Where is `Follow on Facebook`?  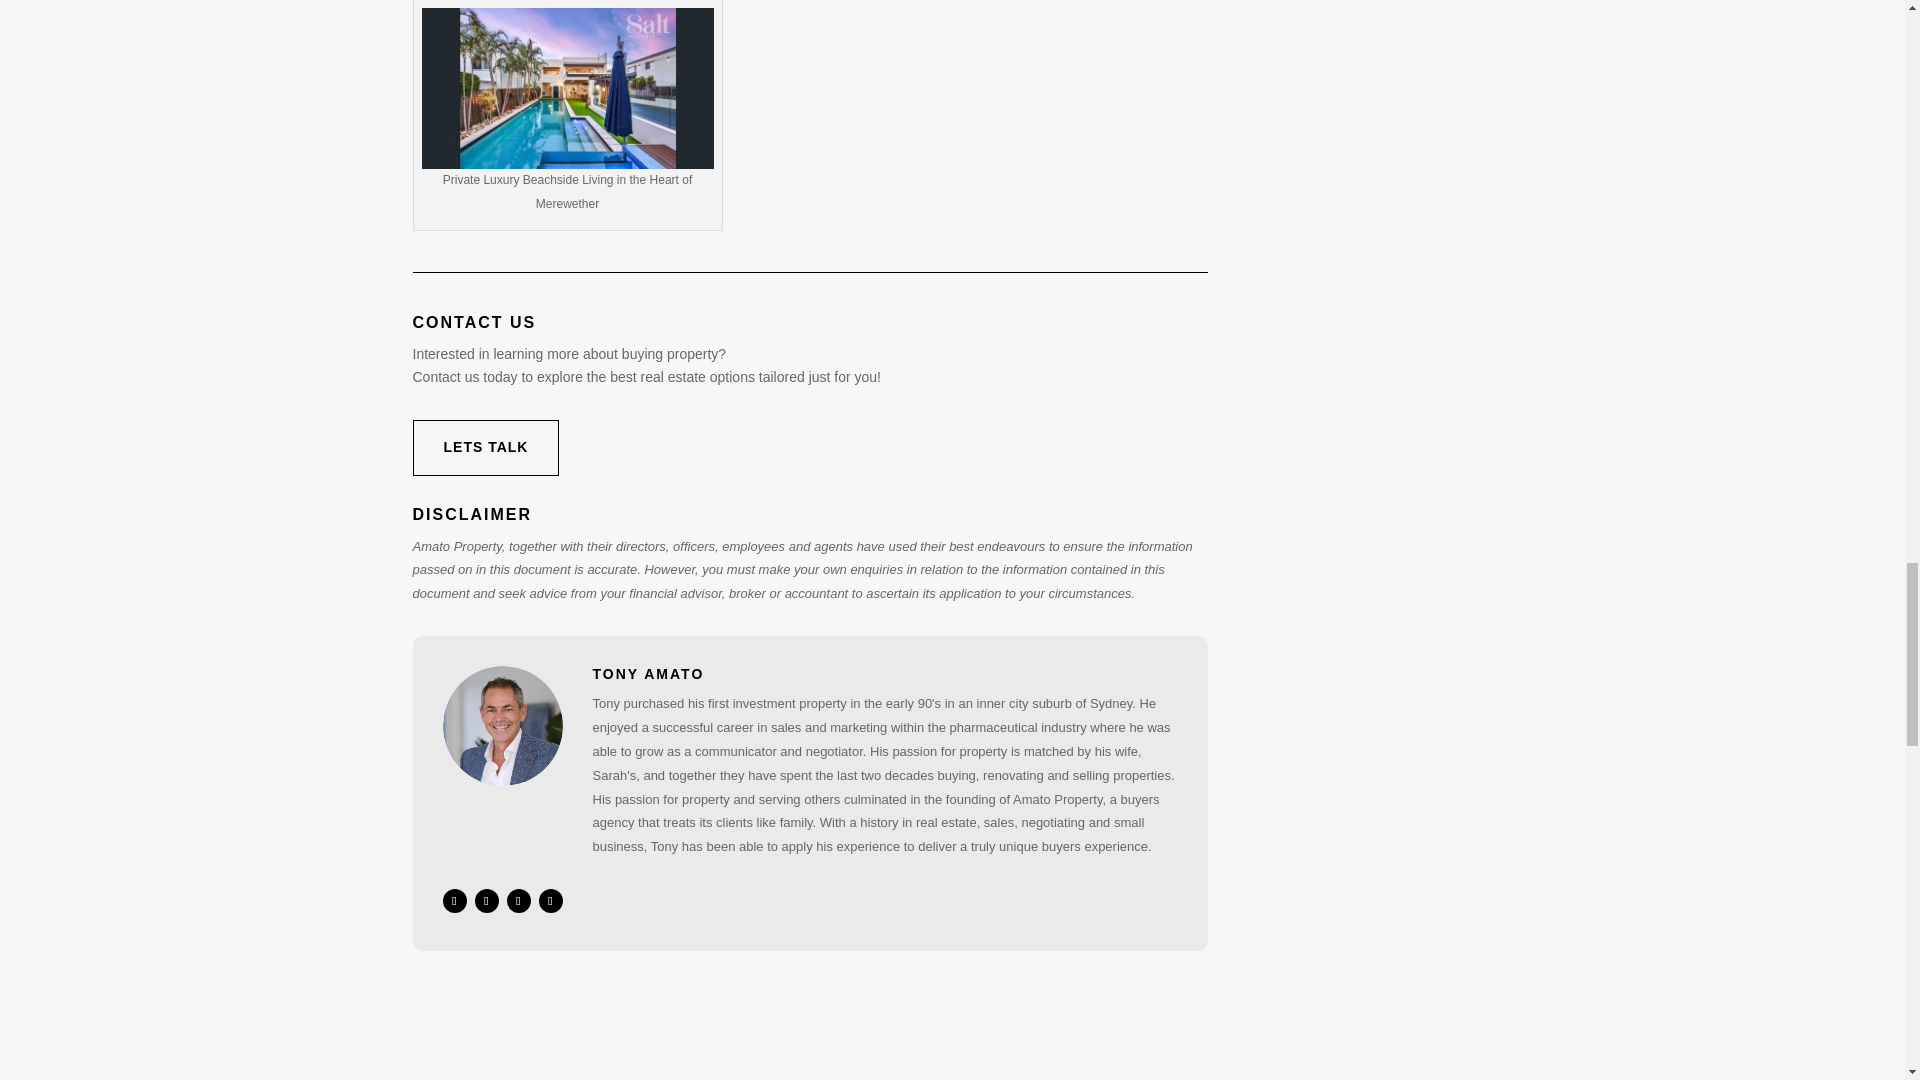 Follow on Facebook is located at coordinates (454, 900).